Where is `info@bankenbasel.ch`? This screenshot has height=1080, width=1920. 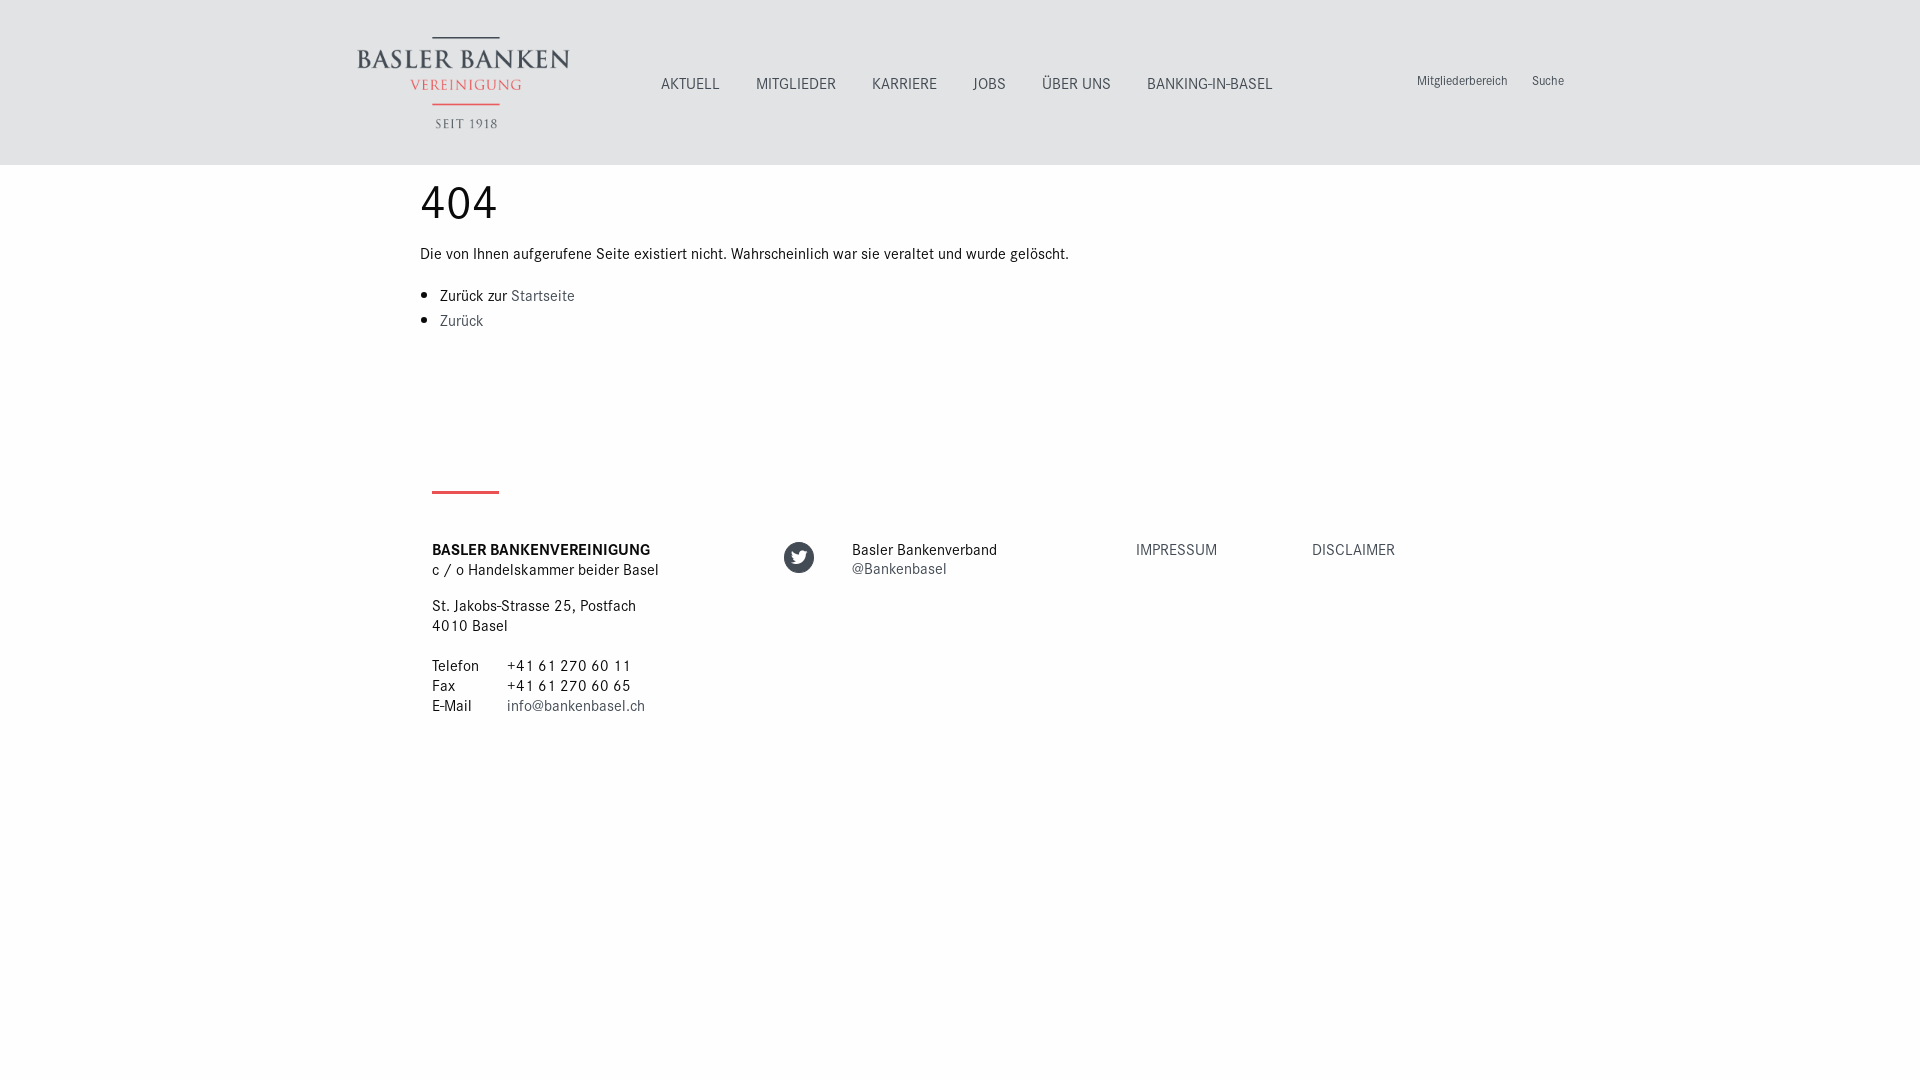 info@bankenbasel.ch is located at coordinates (575, 704).